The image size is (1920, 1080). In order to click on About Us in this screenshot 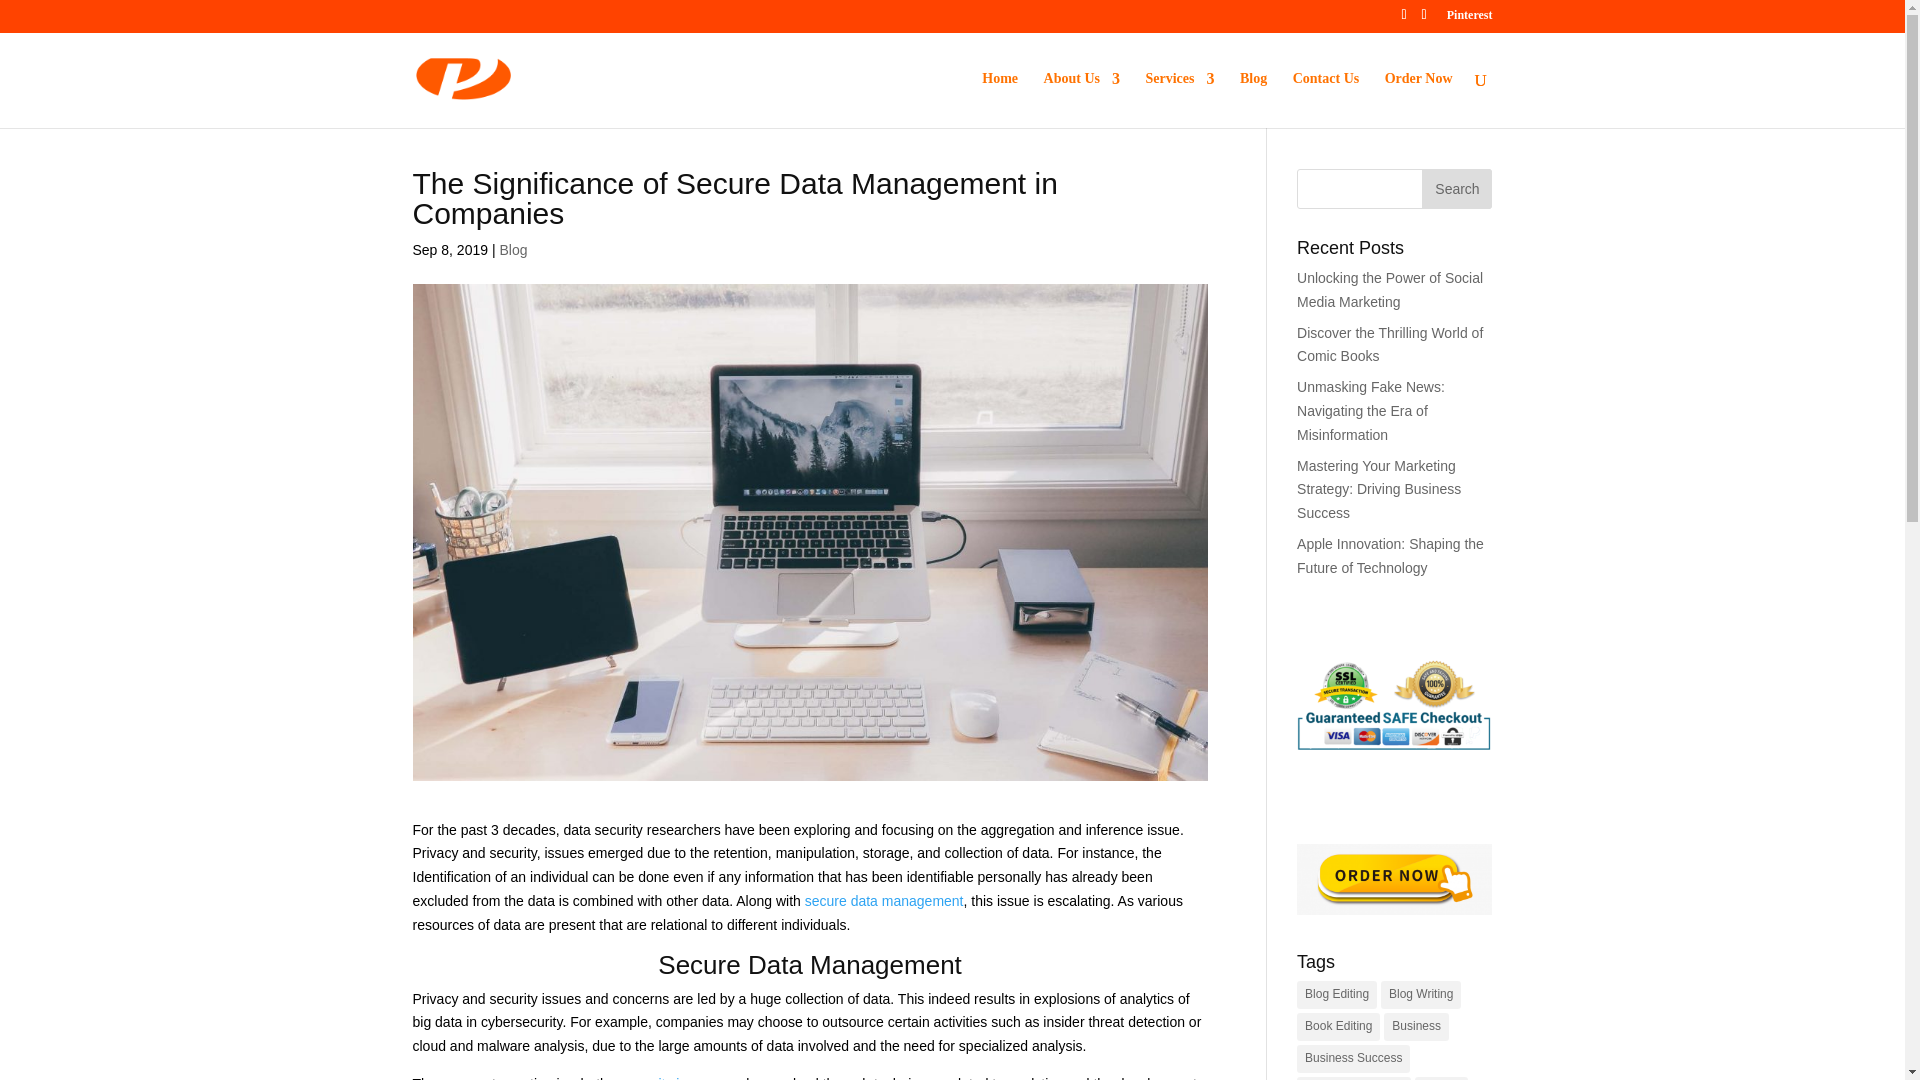, I will do `click(1082, 100)`.